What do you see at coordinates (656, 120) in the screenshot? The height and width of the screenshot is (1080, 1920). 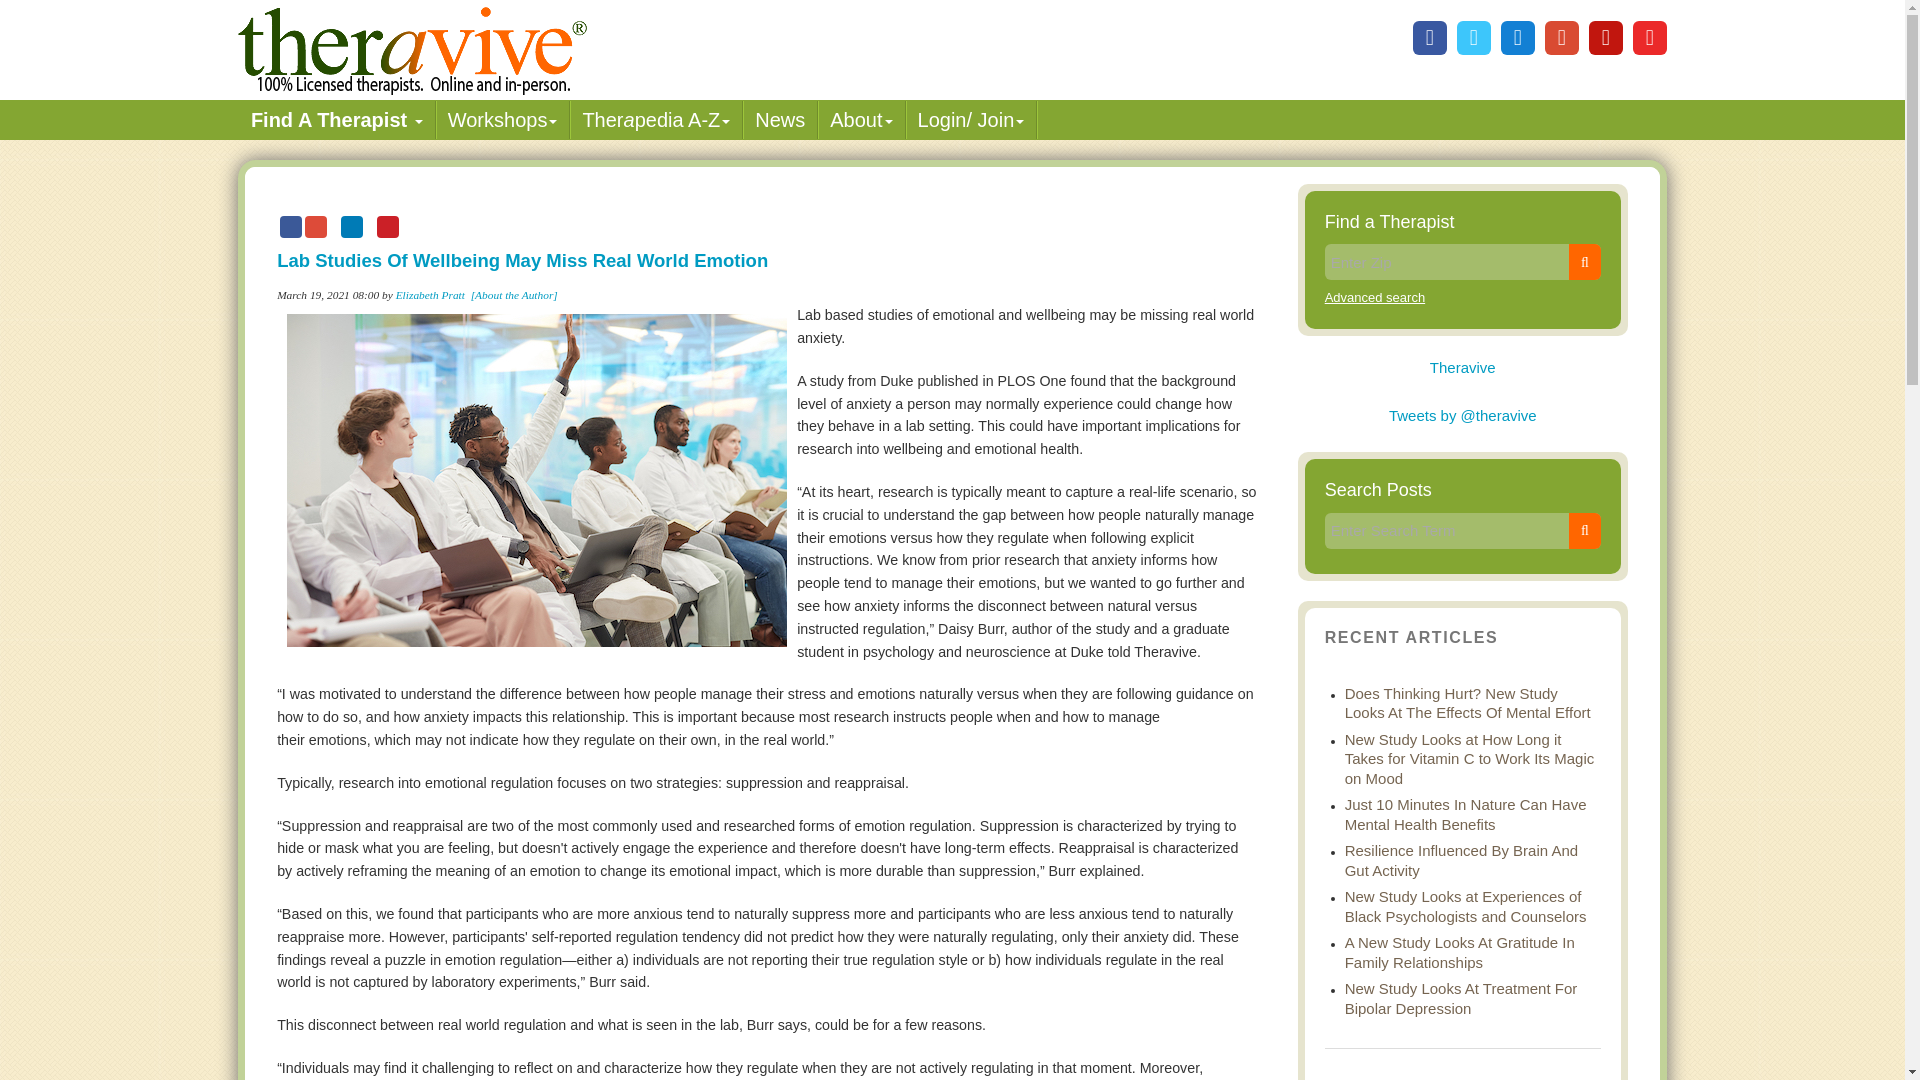 I see `Therapedia A-Z` at bounding box center [656, 120].